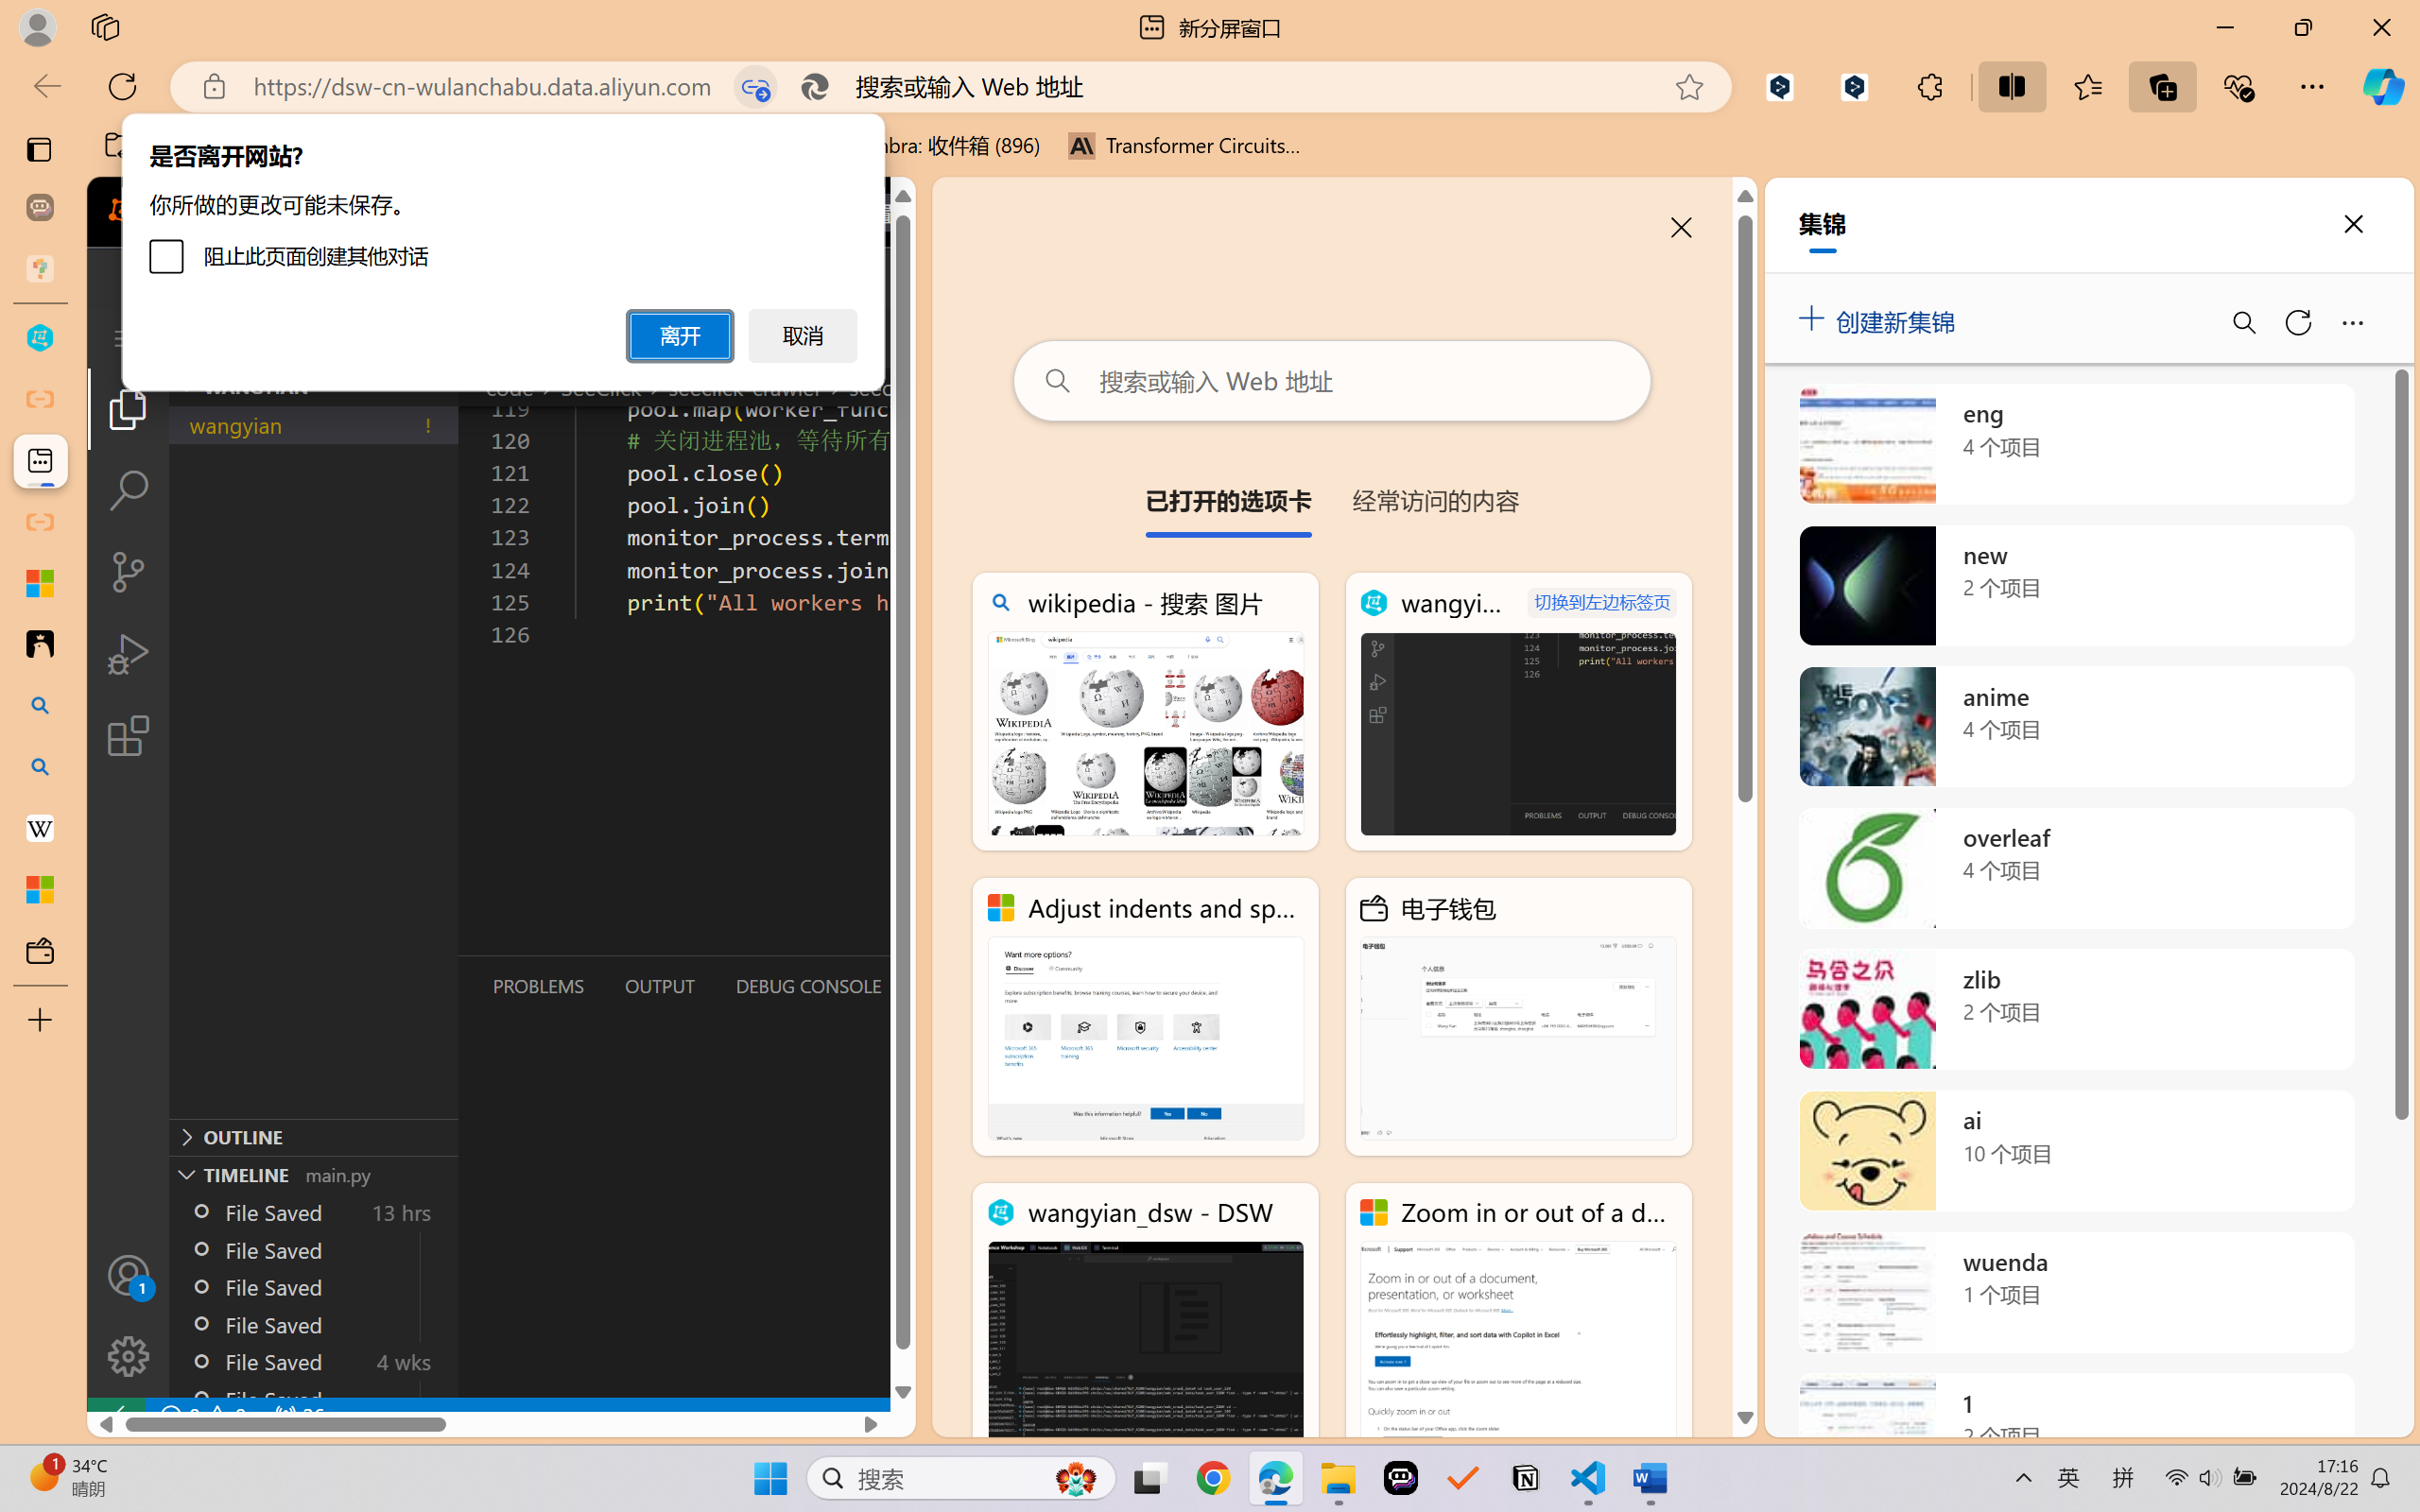 The height and width of the screenshot is (1512, 2420). Describe the element at coordinates (2216, 403) in the screenshot. I see `Swap "from" and "to" languages.` at that location.